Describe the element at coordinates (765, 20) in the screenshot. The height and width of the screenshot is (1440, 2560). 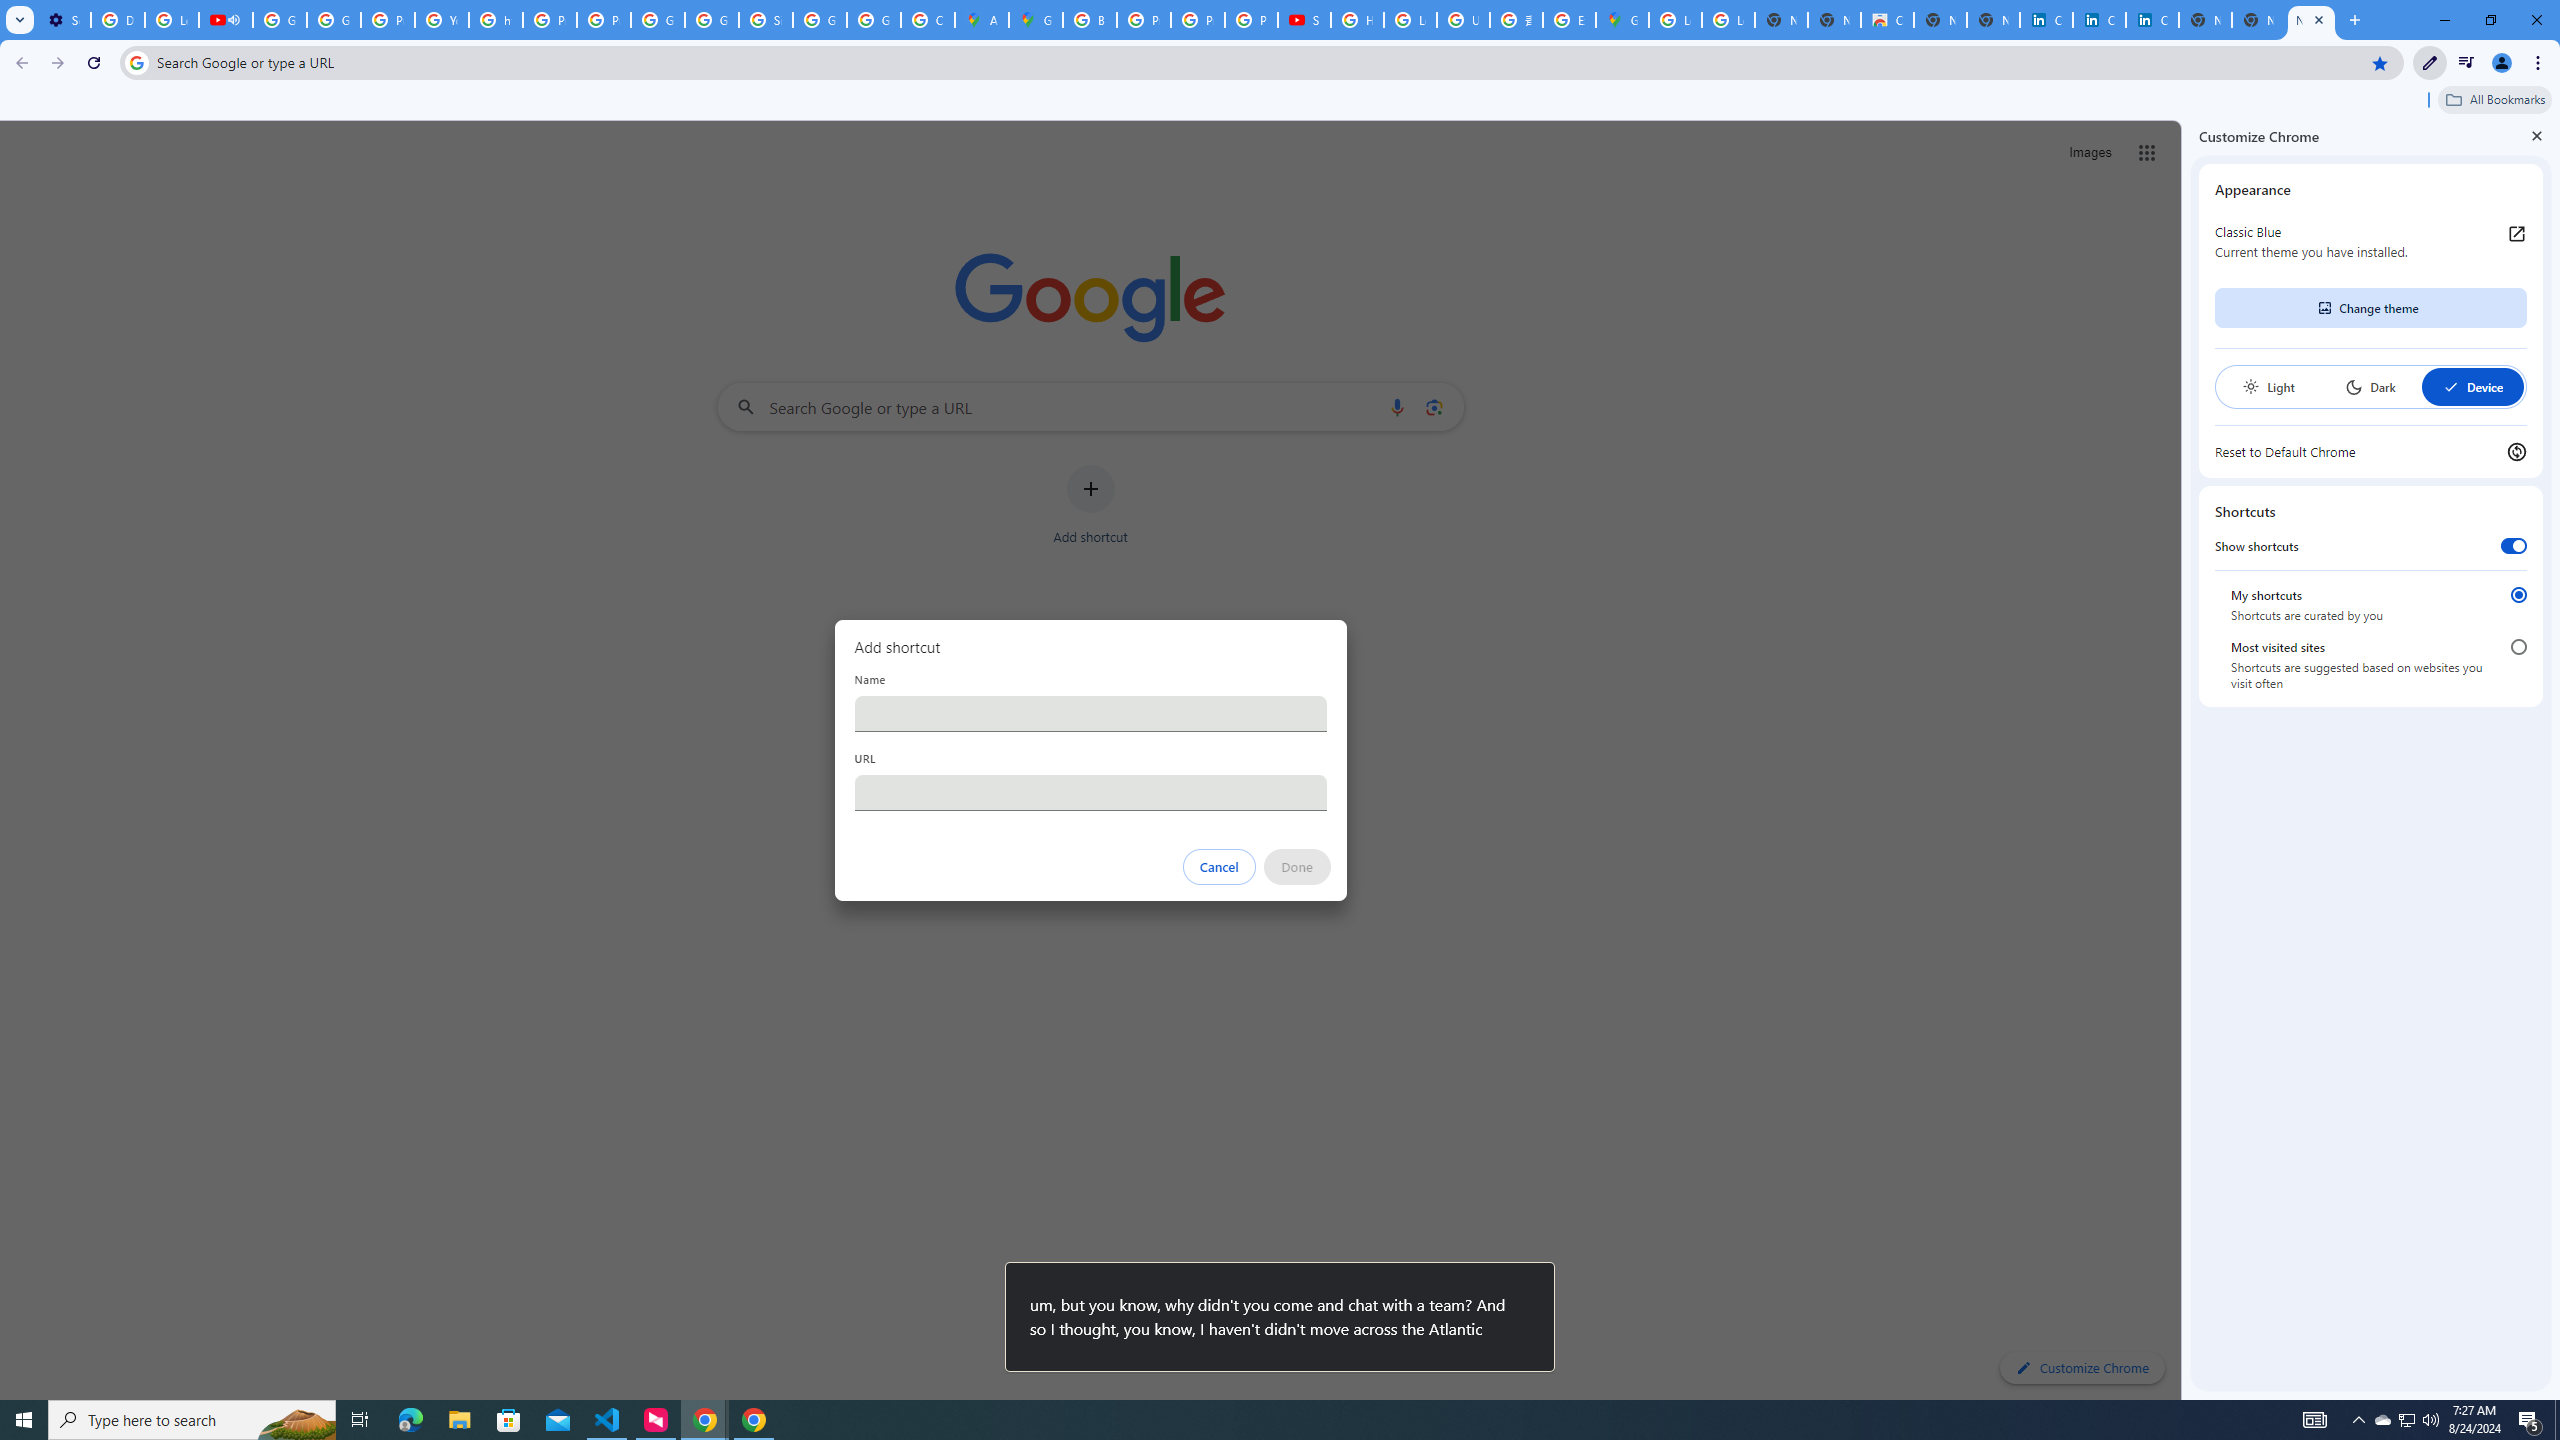
I see `Sign in - Google Accounts` at that location.